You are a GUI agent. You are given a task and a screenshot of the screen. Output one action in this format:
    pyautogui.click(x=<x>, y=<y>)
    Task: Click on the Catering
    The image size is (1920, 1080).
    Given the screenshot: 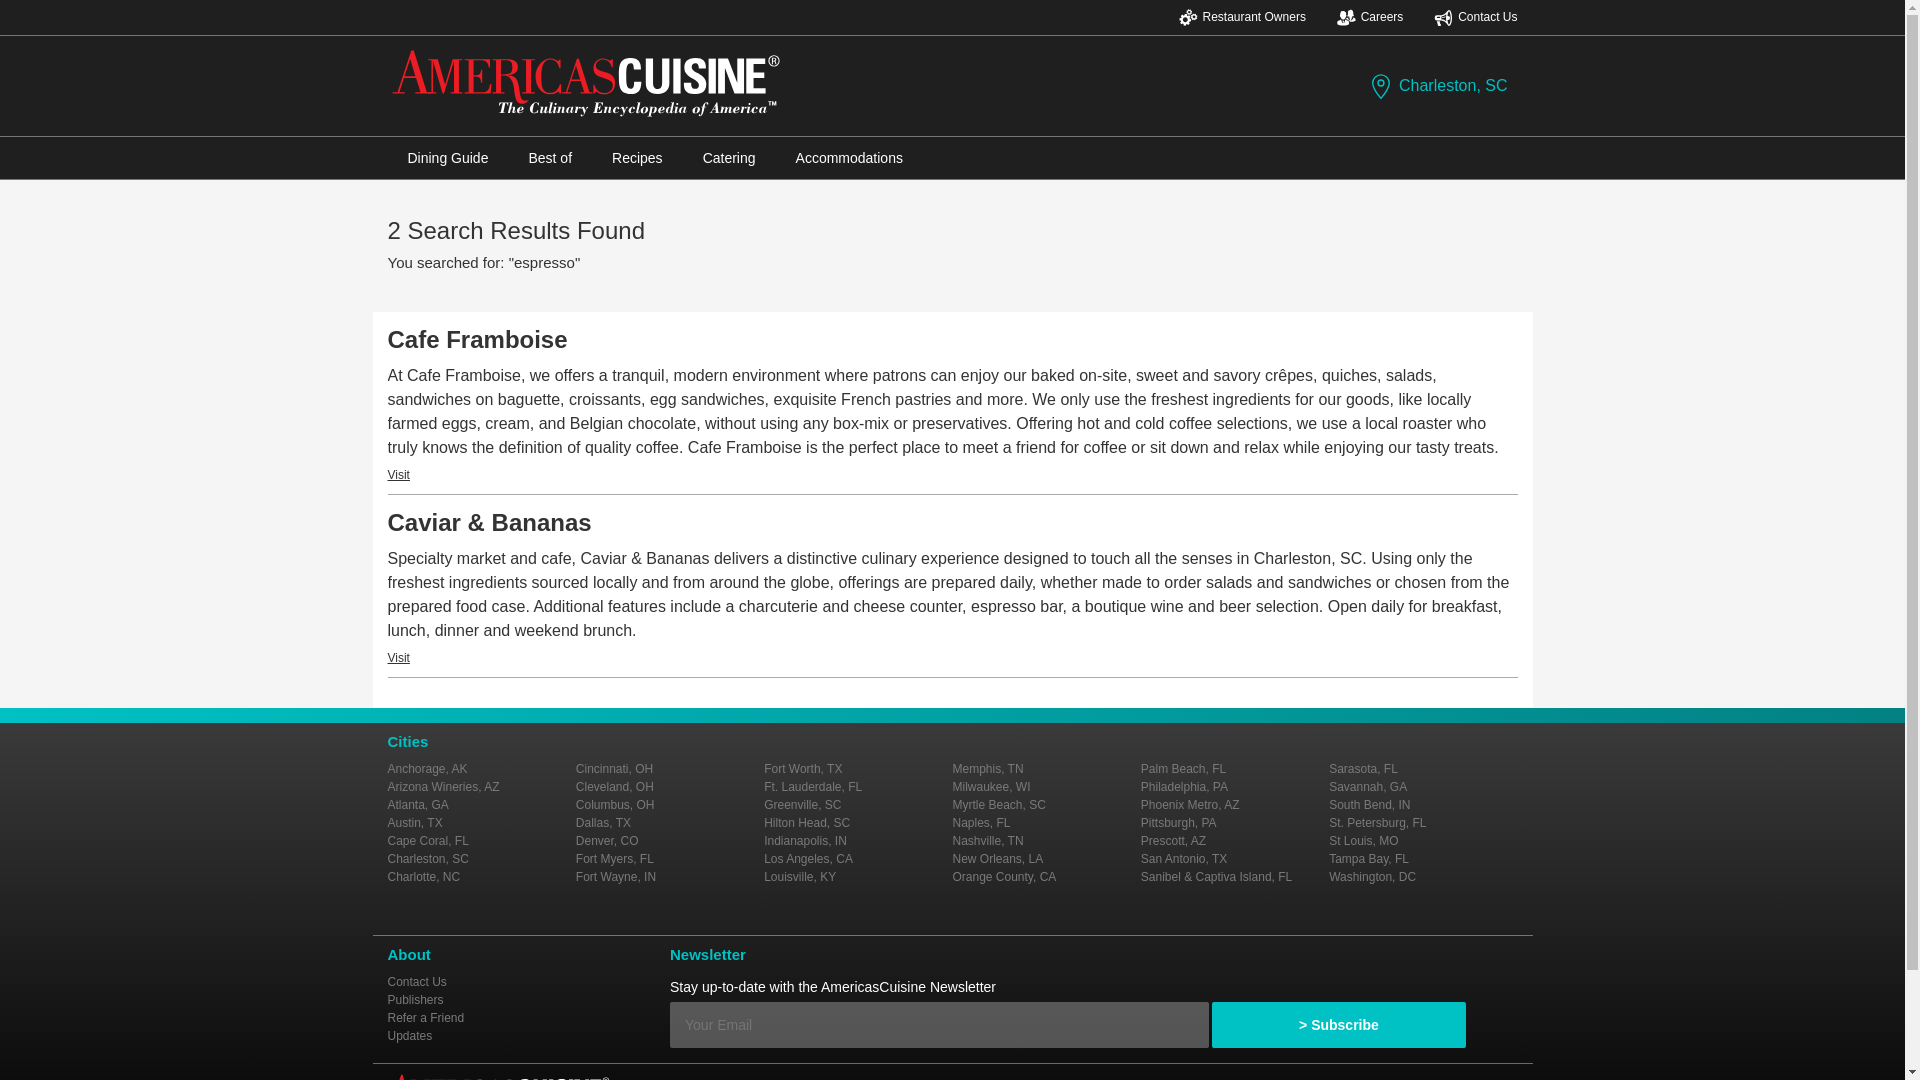 What is the action you would take?
    pyautogui.click(x=729, y=158)
    